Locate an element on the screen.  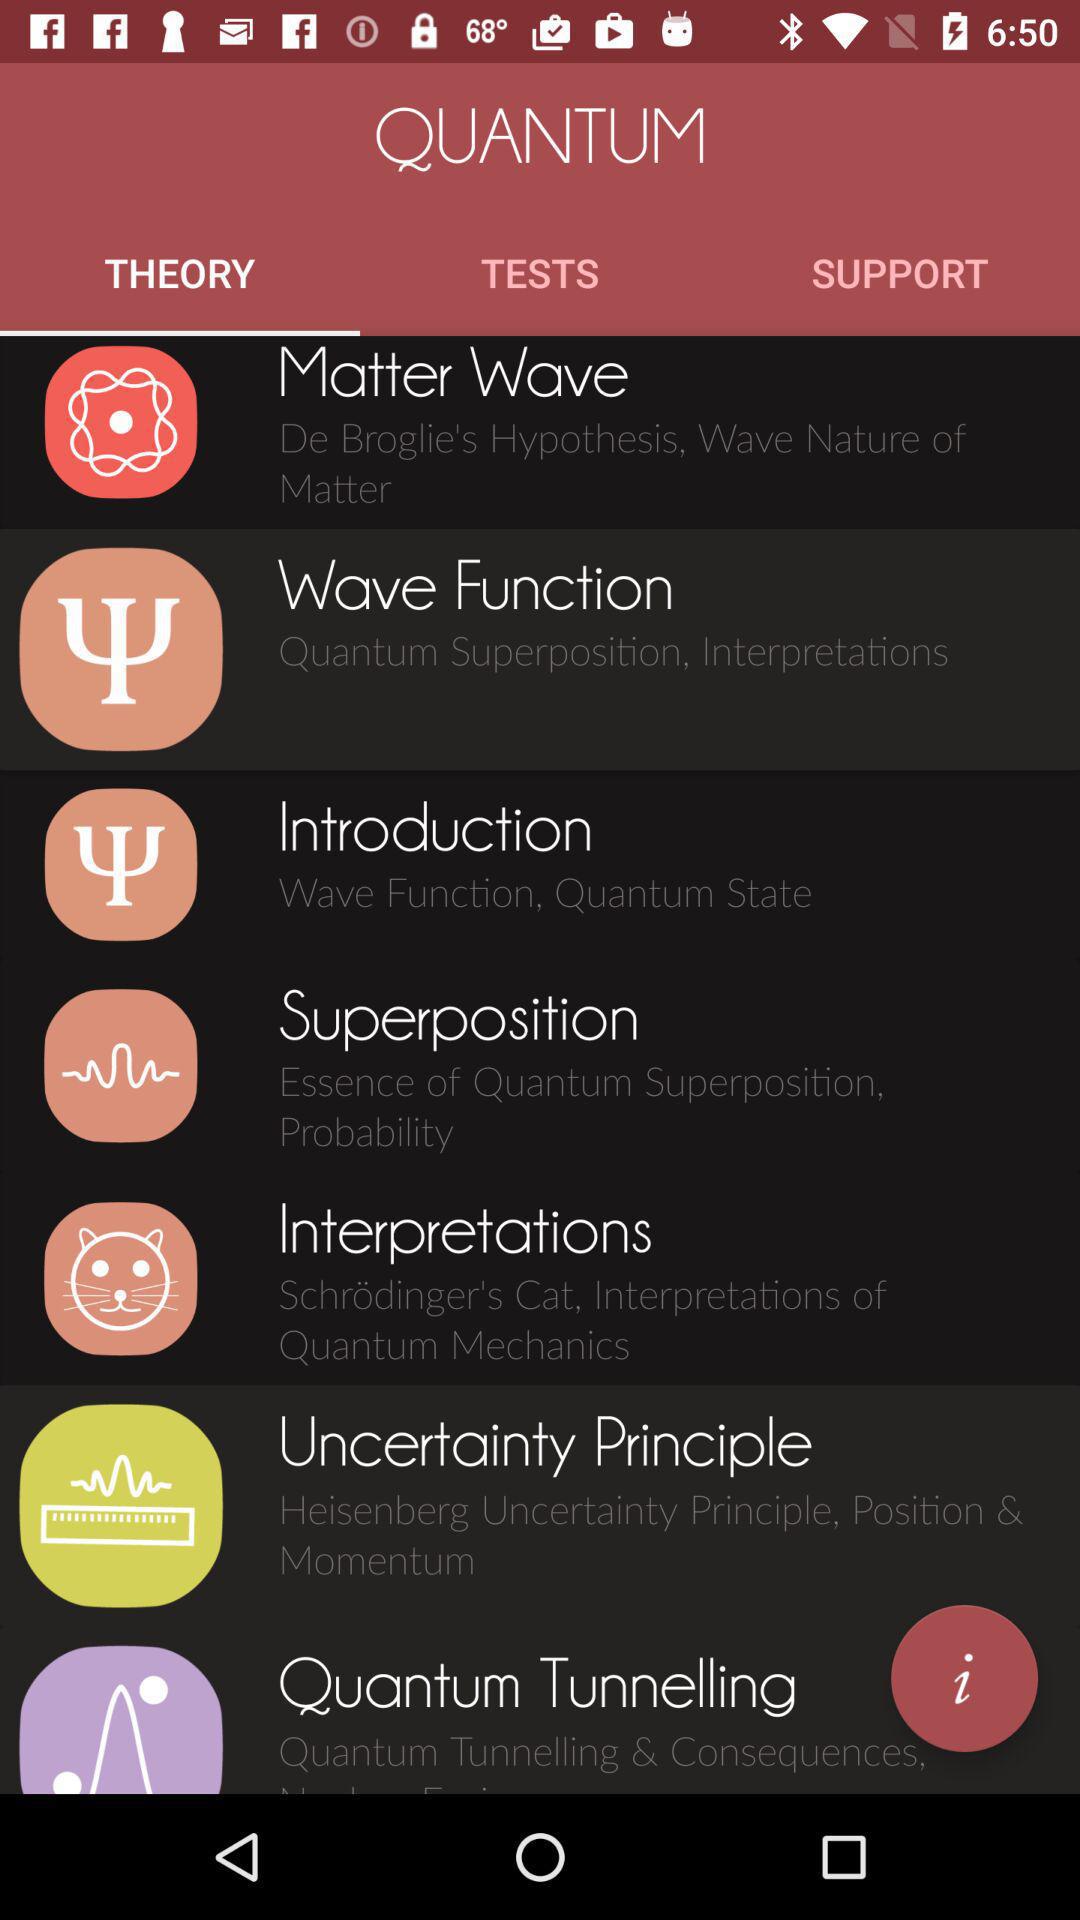
select icon next to the quantum tunnelling icon is located at coordinates (964, 1678).